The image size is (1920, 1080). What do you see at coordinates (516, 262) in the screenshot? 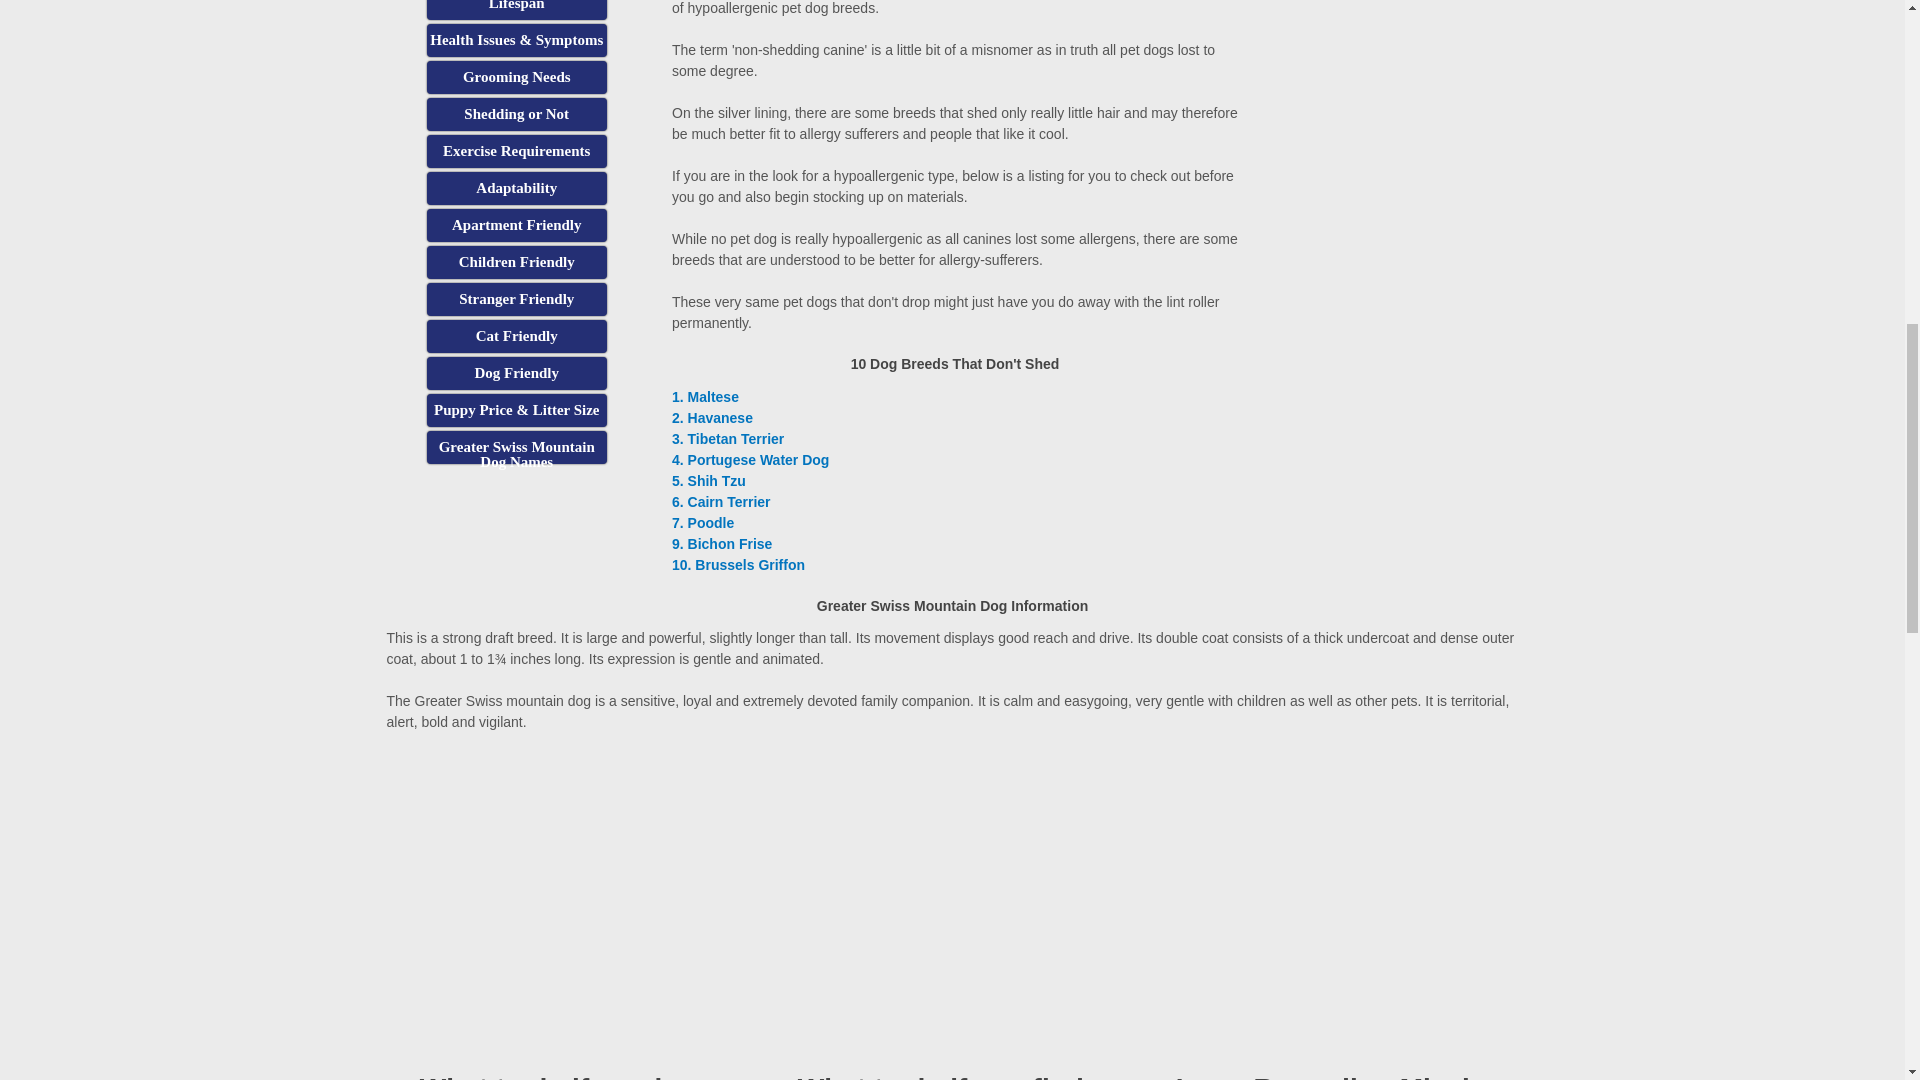
I see `Are Greater Swiss Mountain Dogs children friendly?` at bounding box center [516, 262].